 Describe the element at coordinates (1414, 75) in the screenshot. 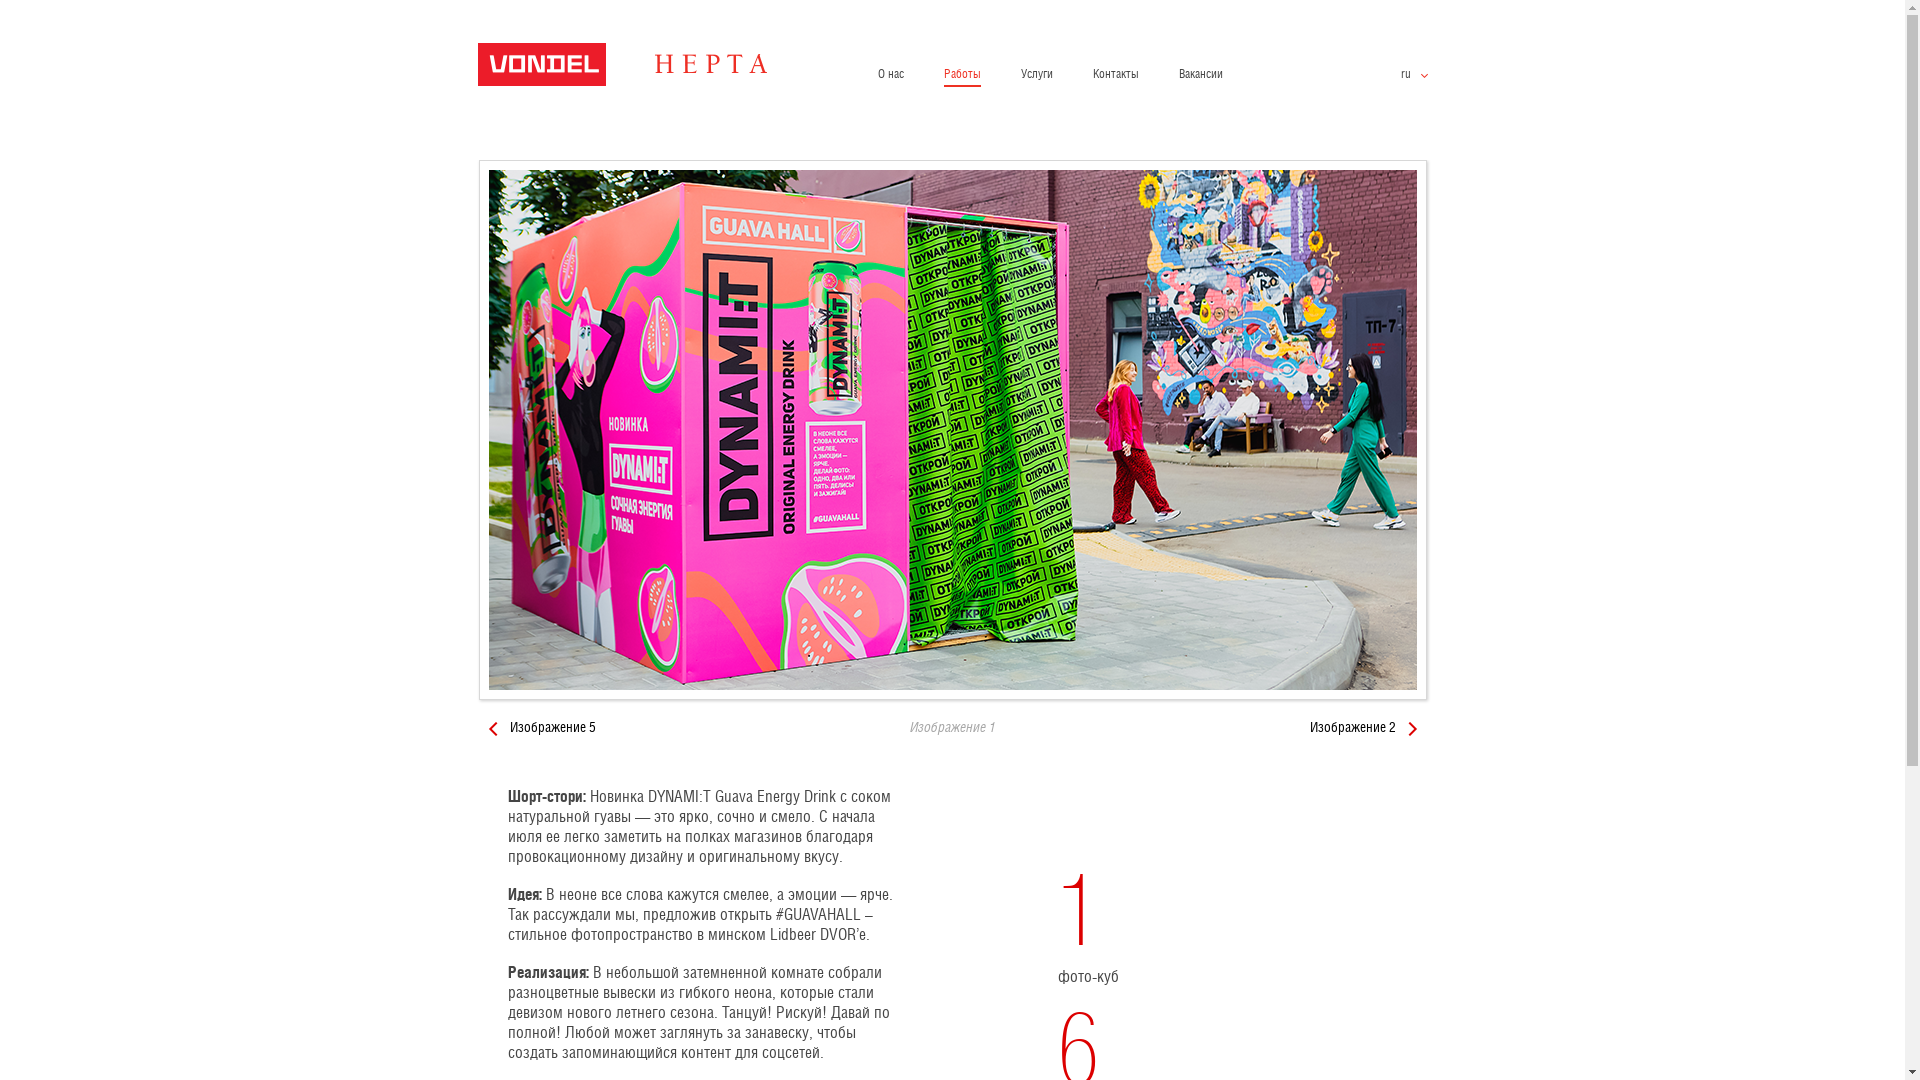

I see `ru` at that location.